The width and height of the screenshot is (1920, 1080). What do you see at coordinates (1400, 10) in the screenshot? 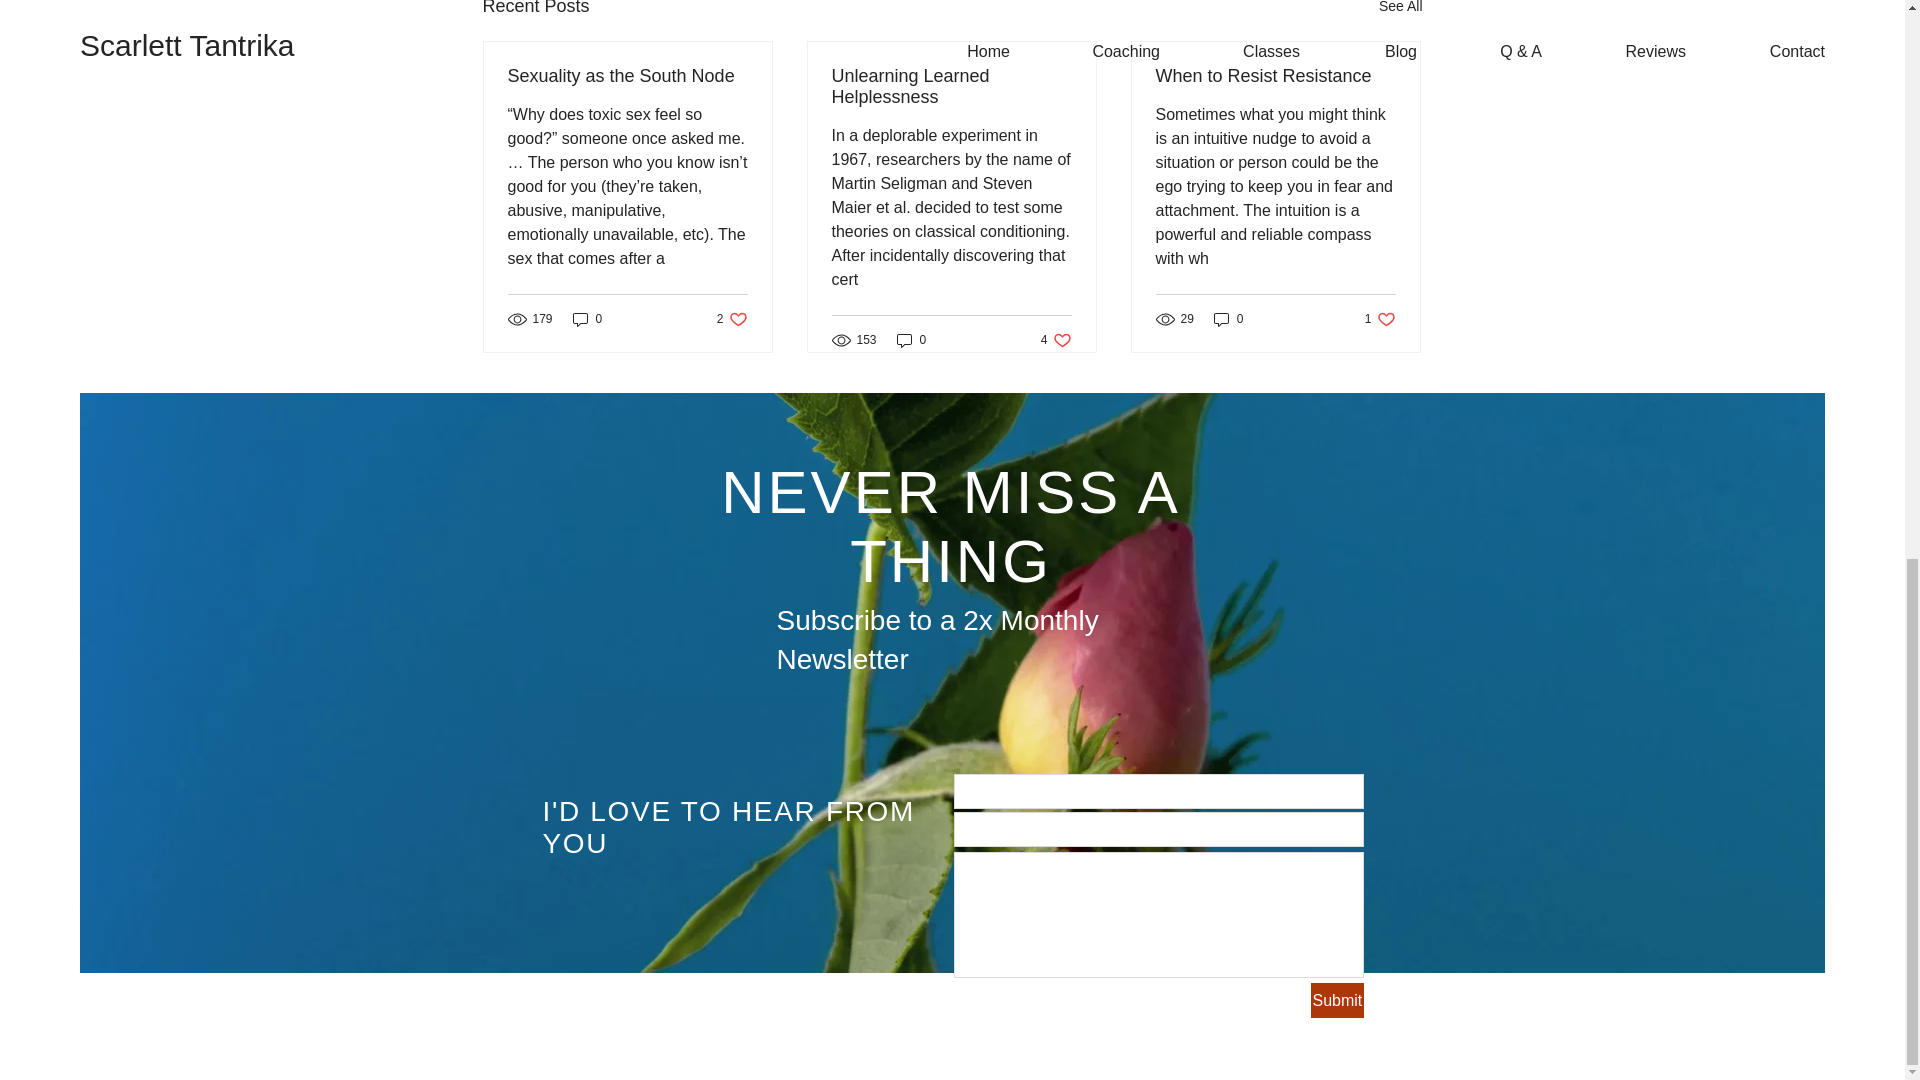
I see `Sexuality as the South Node` at bounding box center [1400, 10].